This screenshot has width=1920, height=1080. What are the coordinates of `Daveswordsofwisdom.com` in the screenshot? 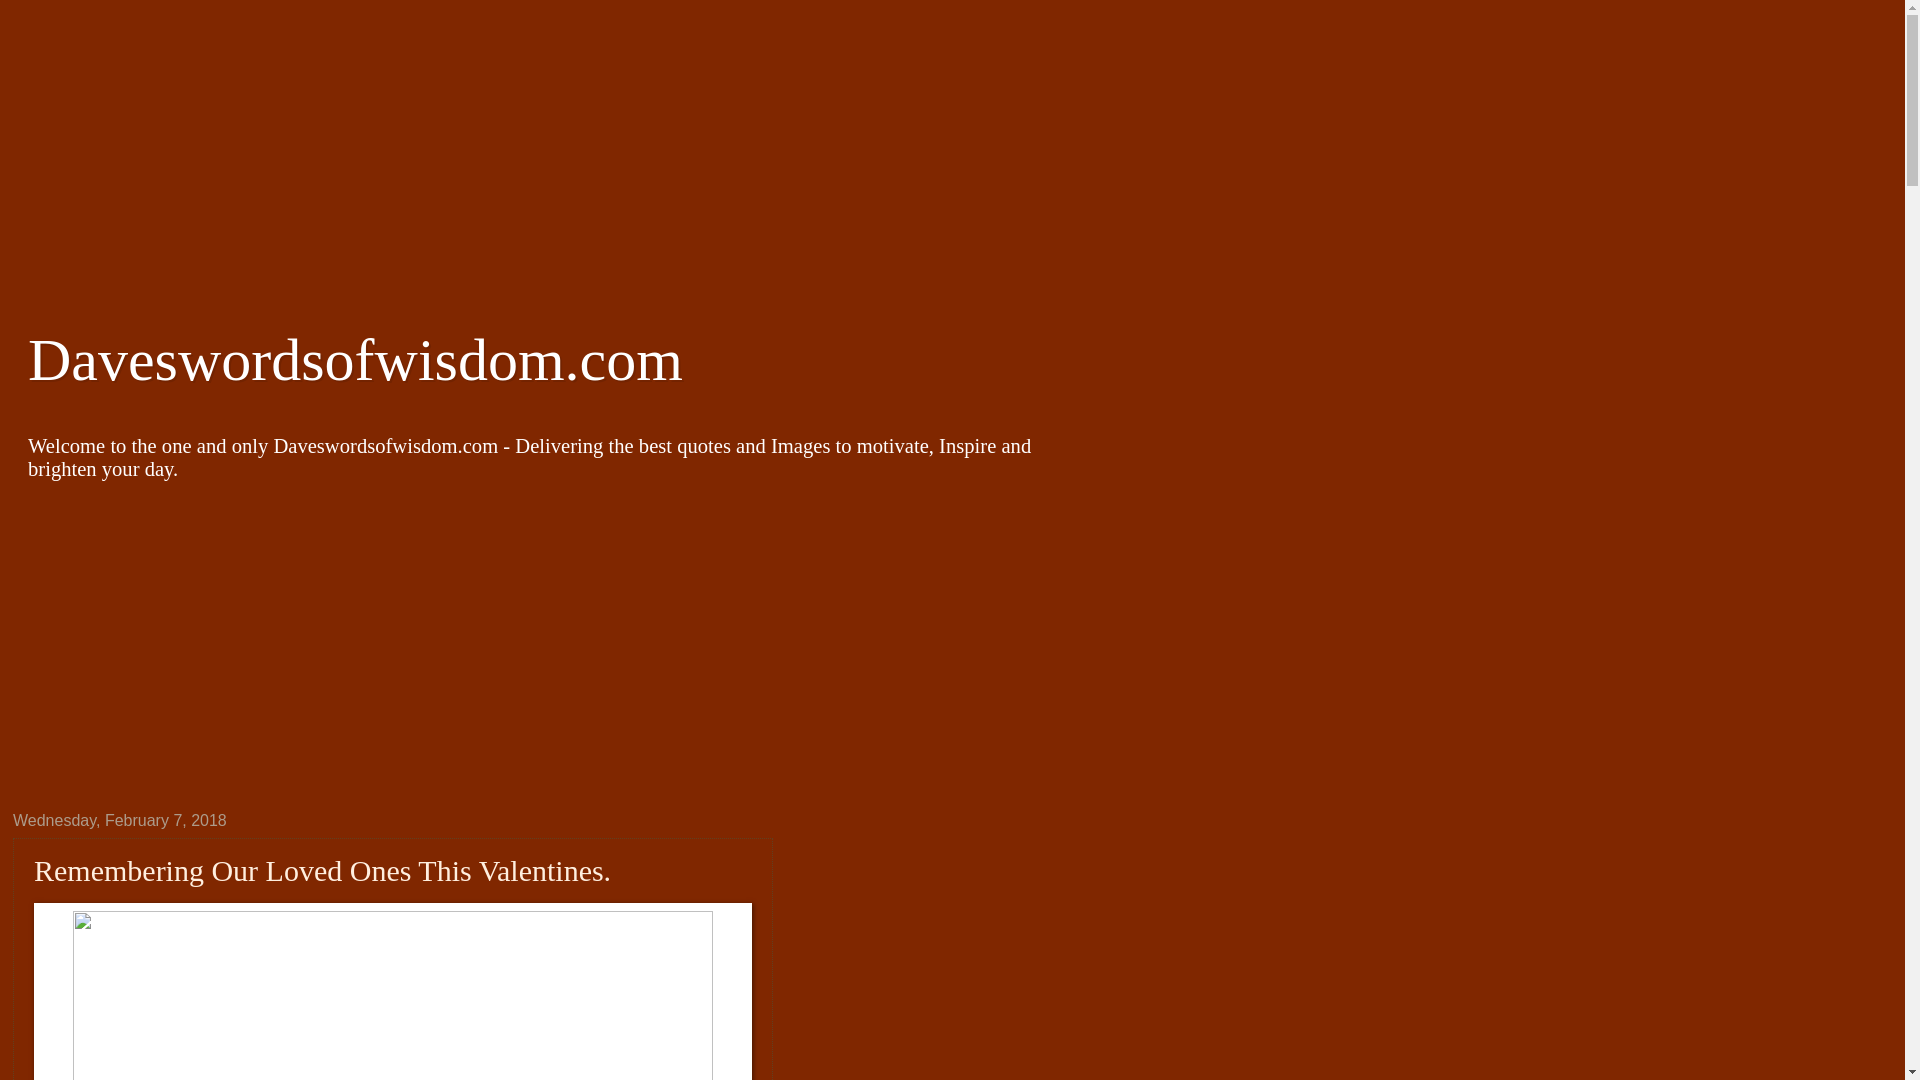 It's located at (356, 360).